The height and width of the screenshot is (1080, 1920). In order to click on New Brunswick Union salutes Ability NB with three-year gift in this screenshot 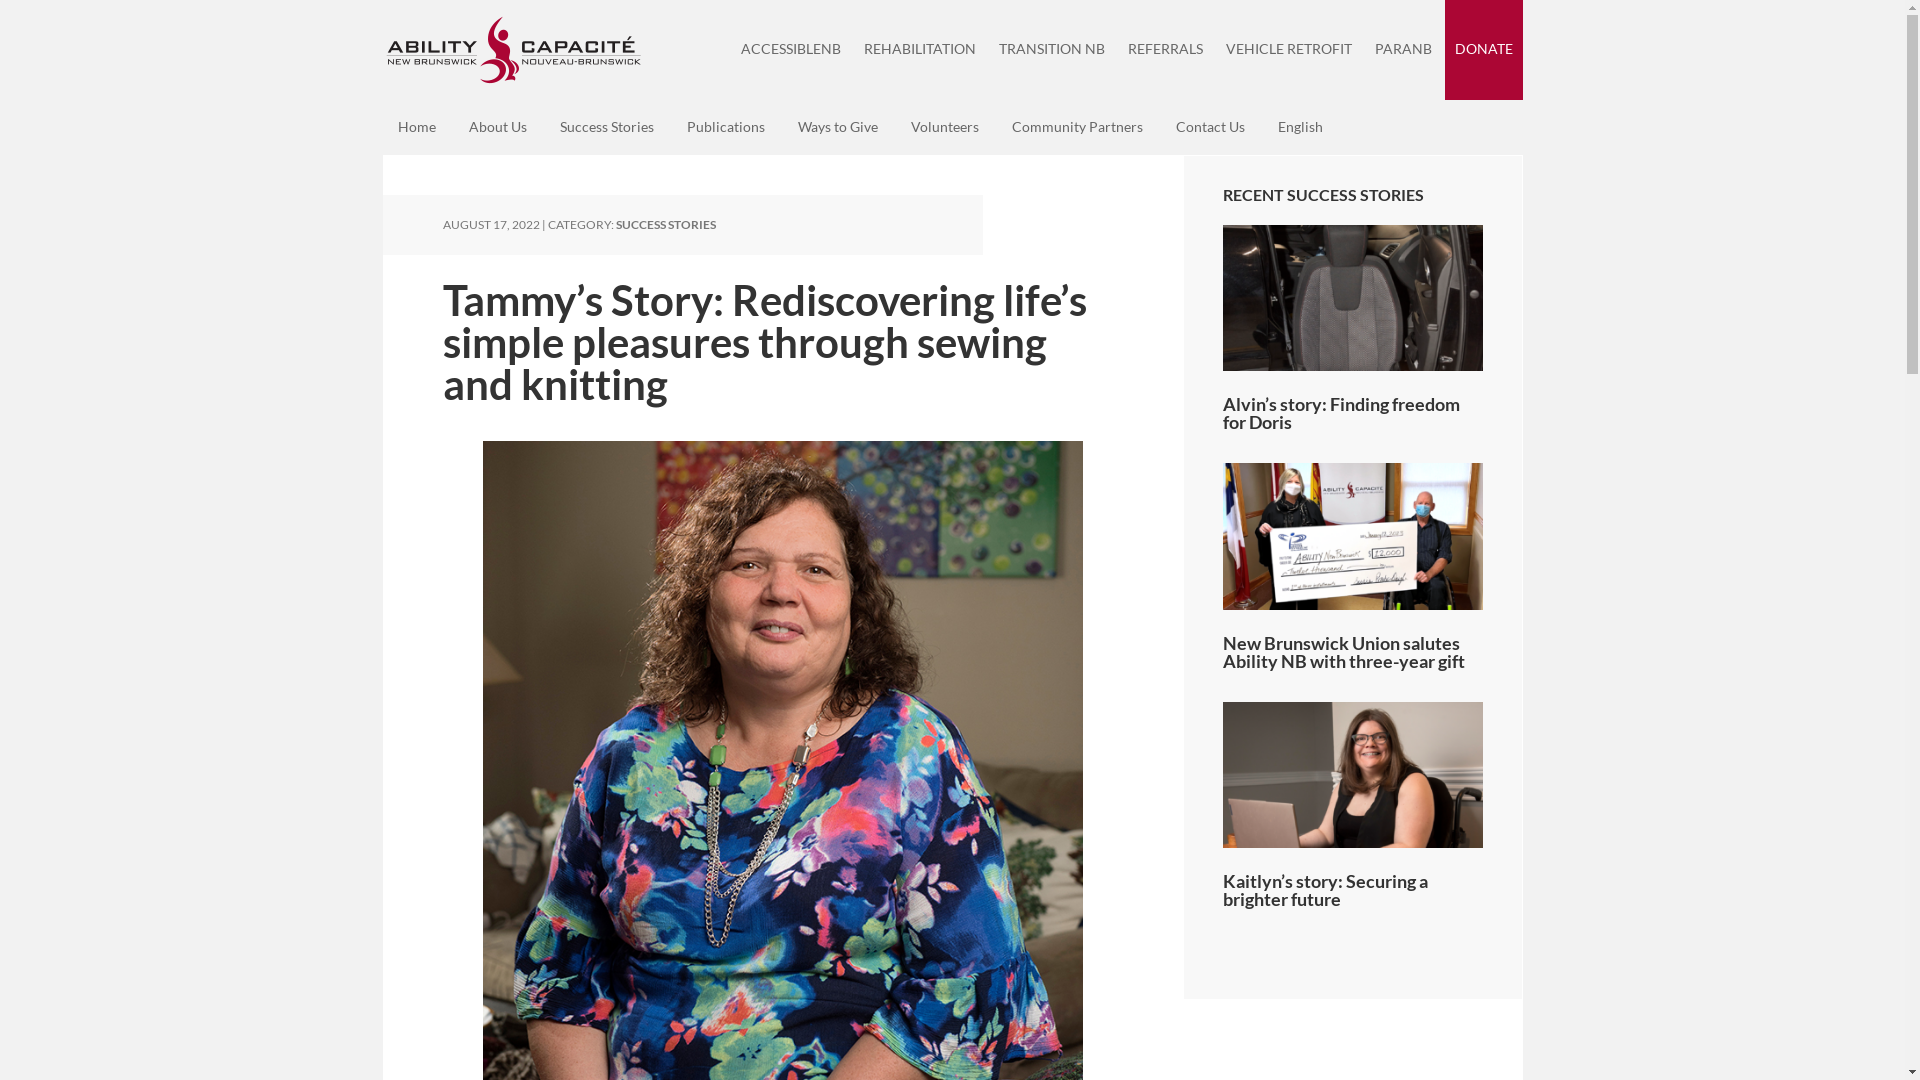, I will do `click(1343, 652)`.